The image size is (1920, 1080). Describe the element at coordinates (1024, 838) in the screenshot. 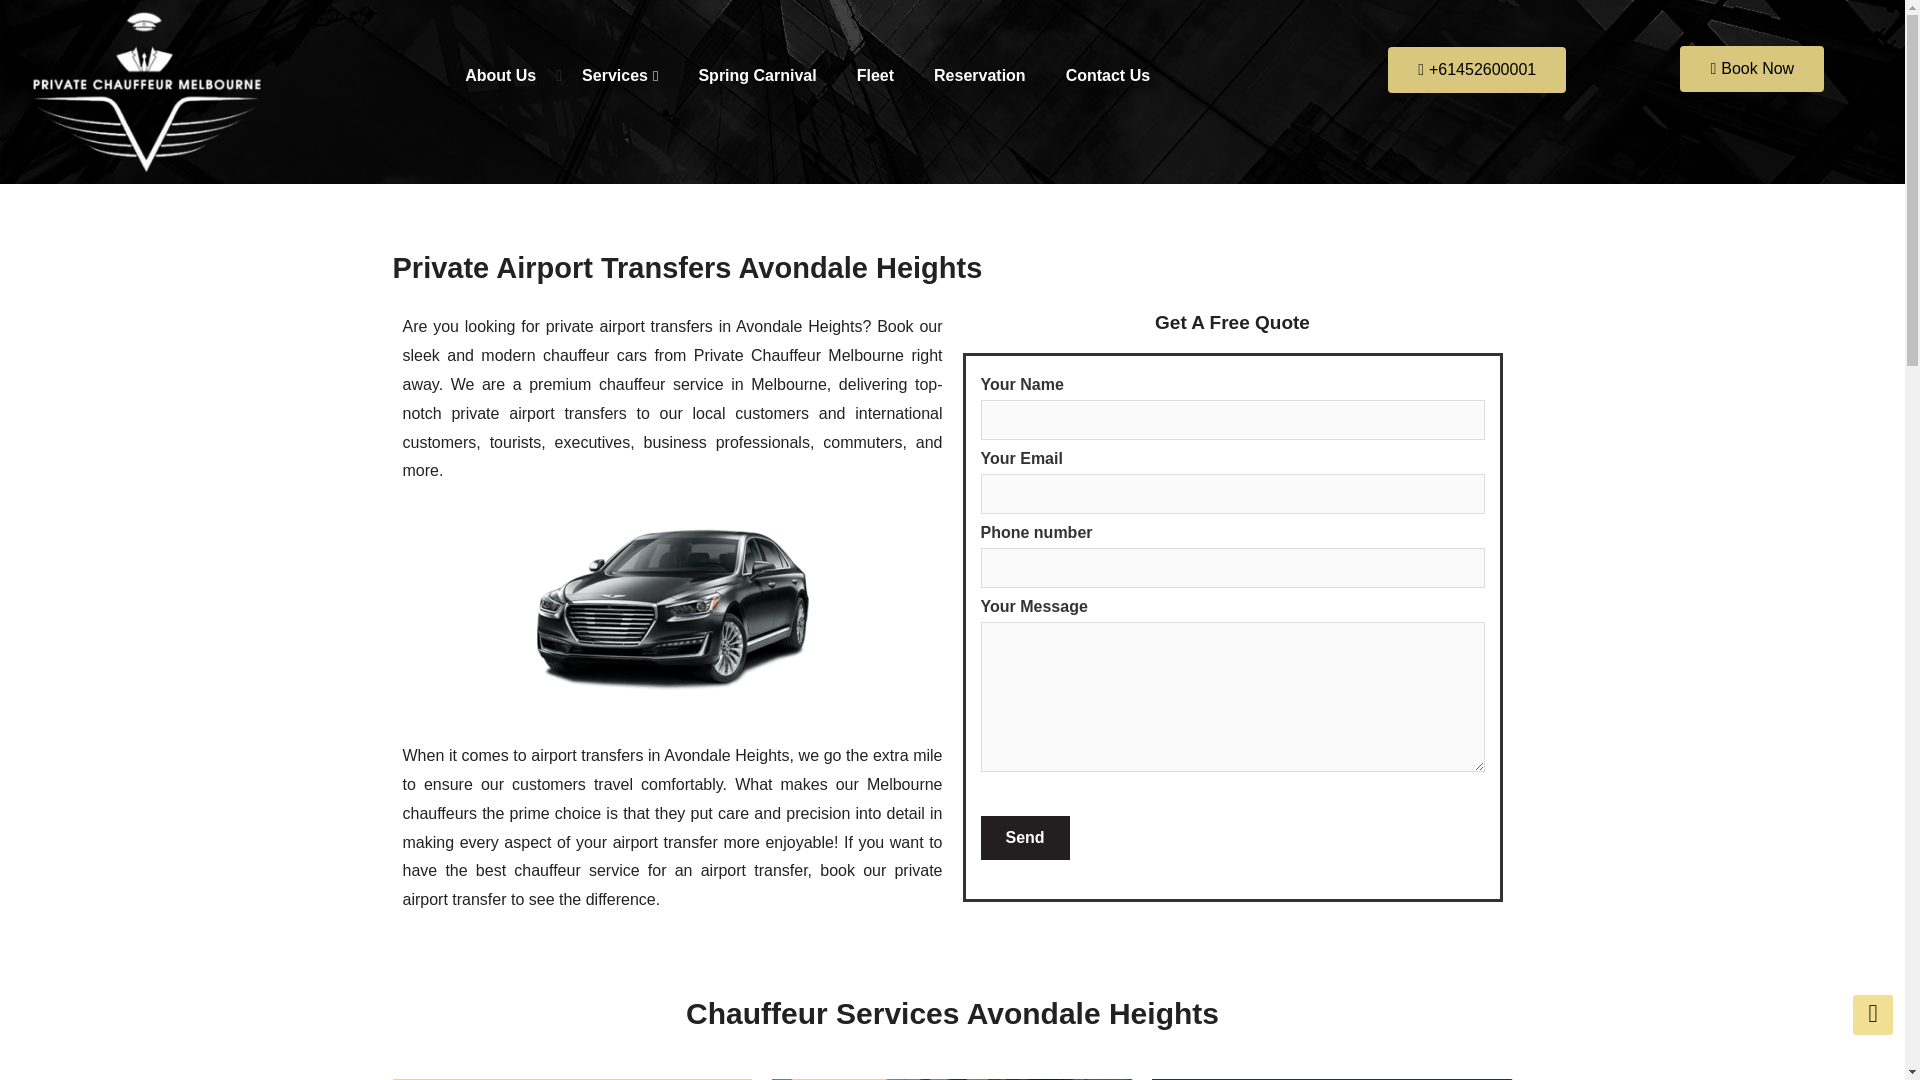

I see `Send` at that location.